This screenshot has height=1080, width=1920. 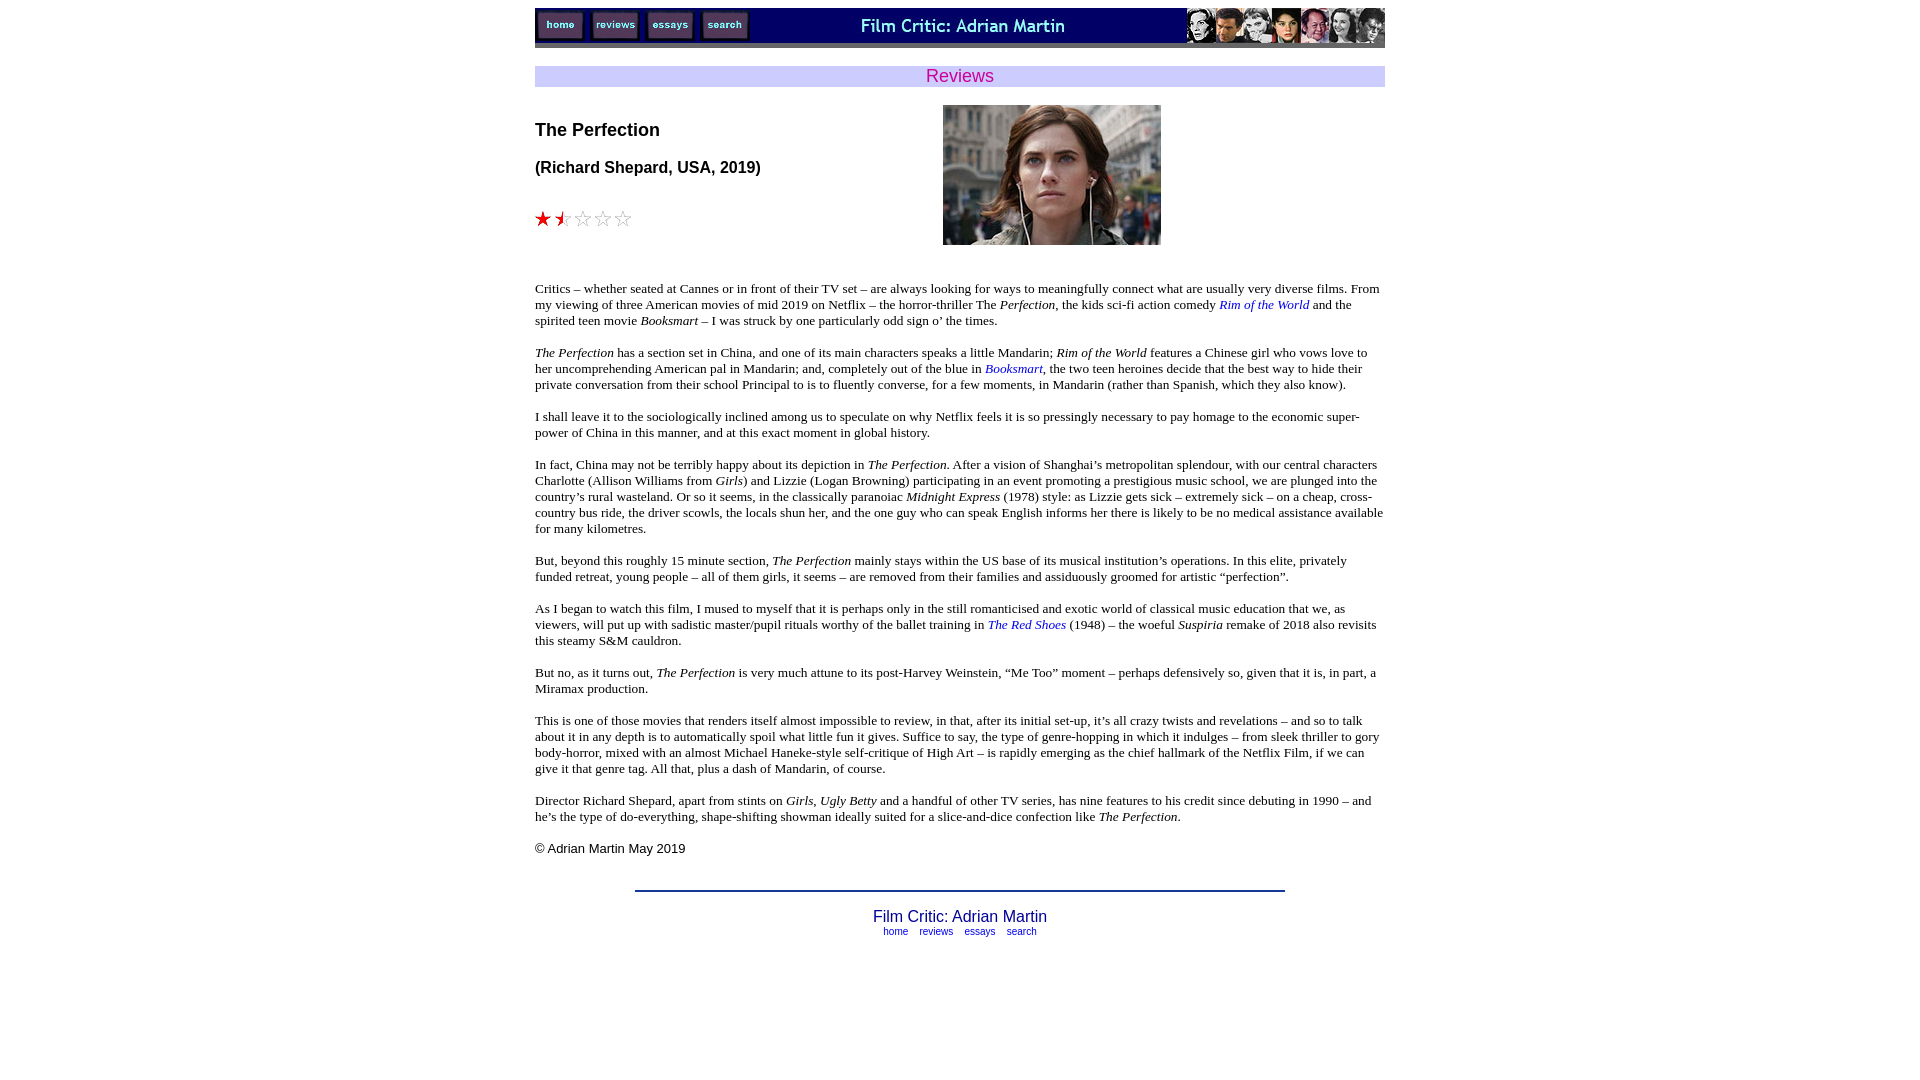 What do you see at coordinates (1264, 304) in the screenshot?
I see `Rim of the World` at bounding box center [1264, 304].